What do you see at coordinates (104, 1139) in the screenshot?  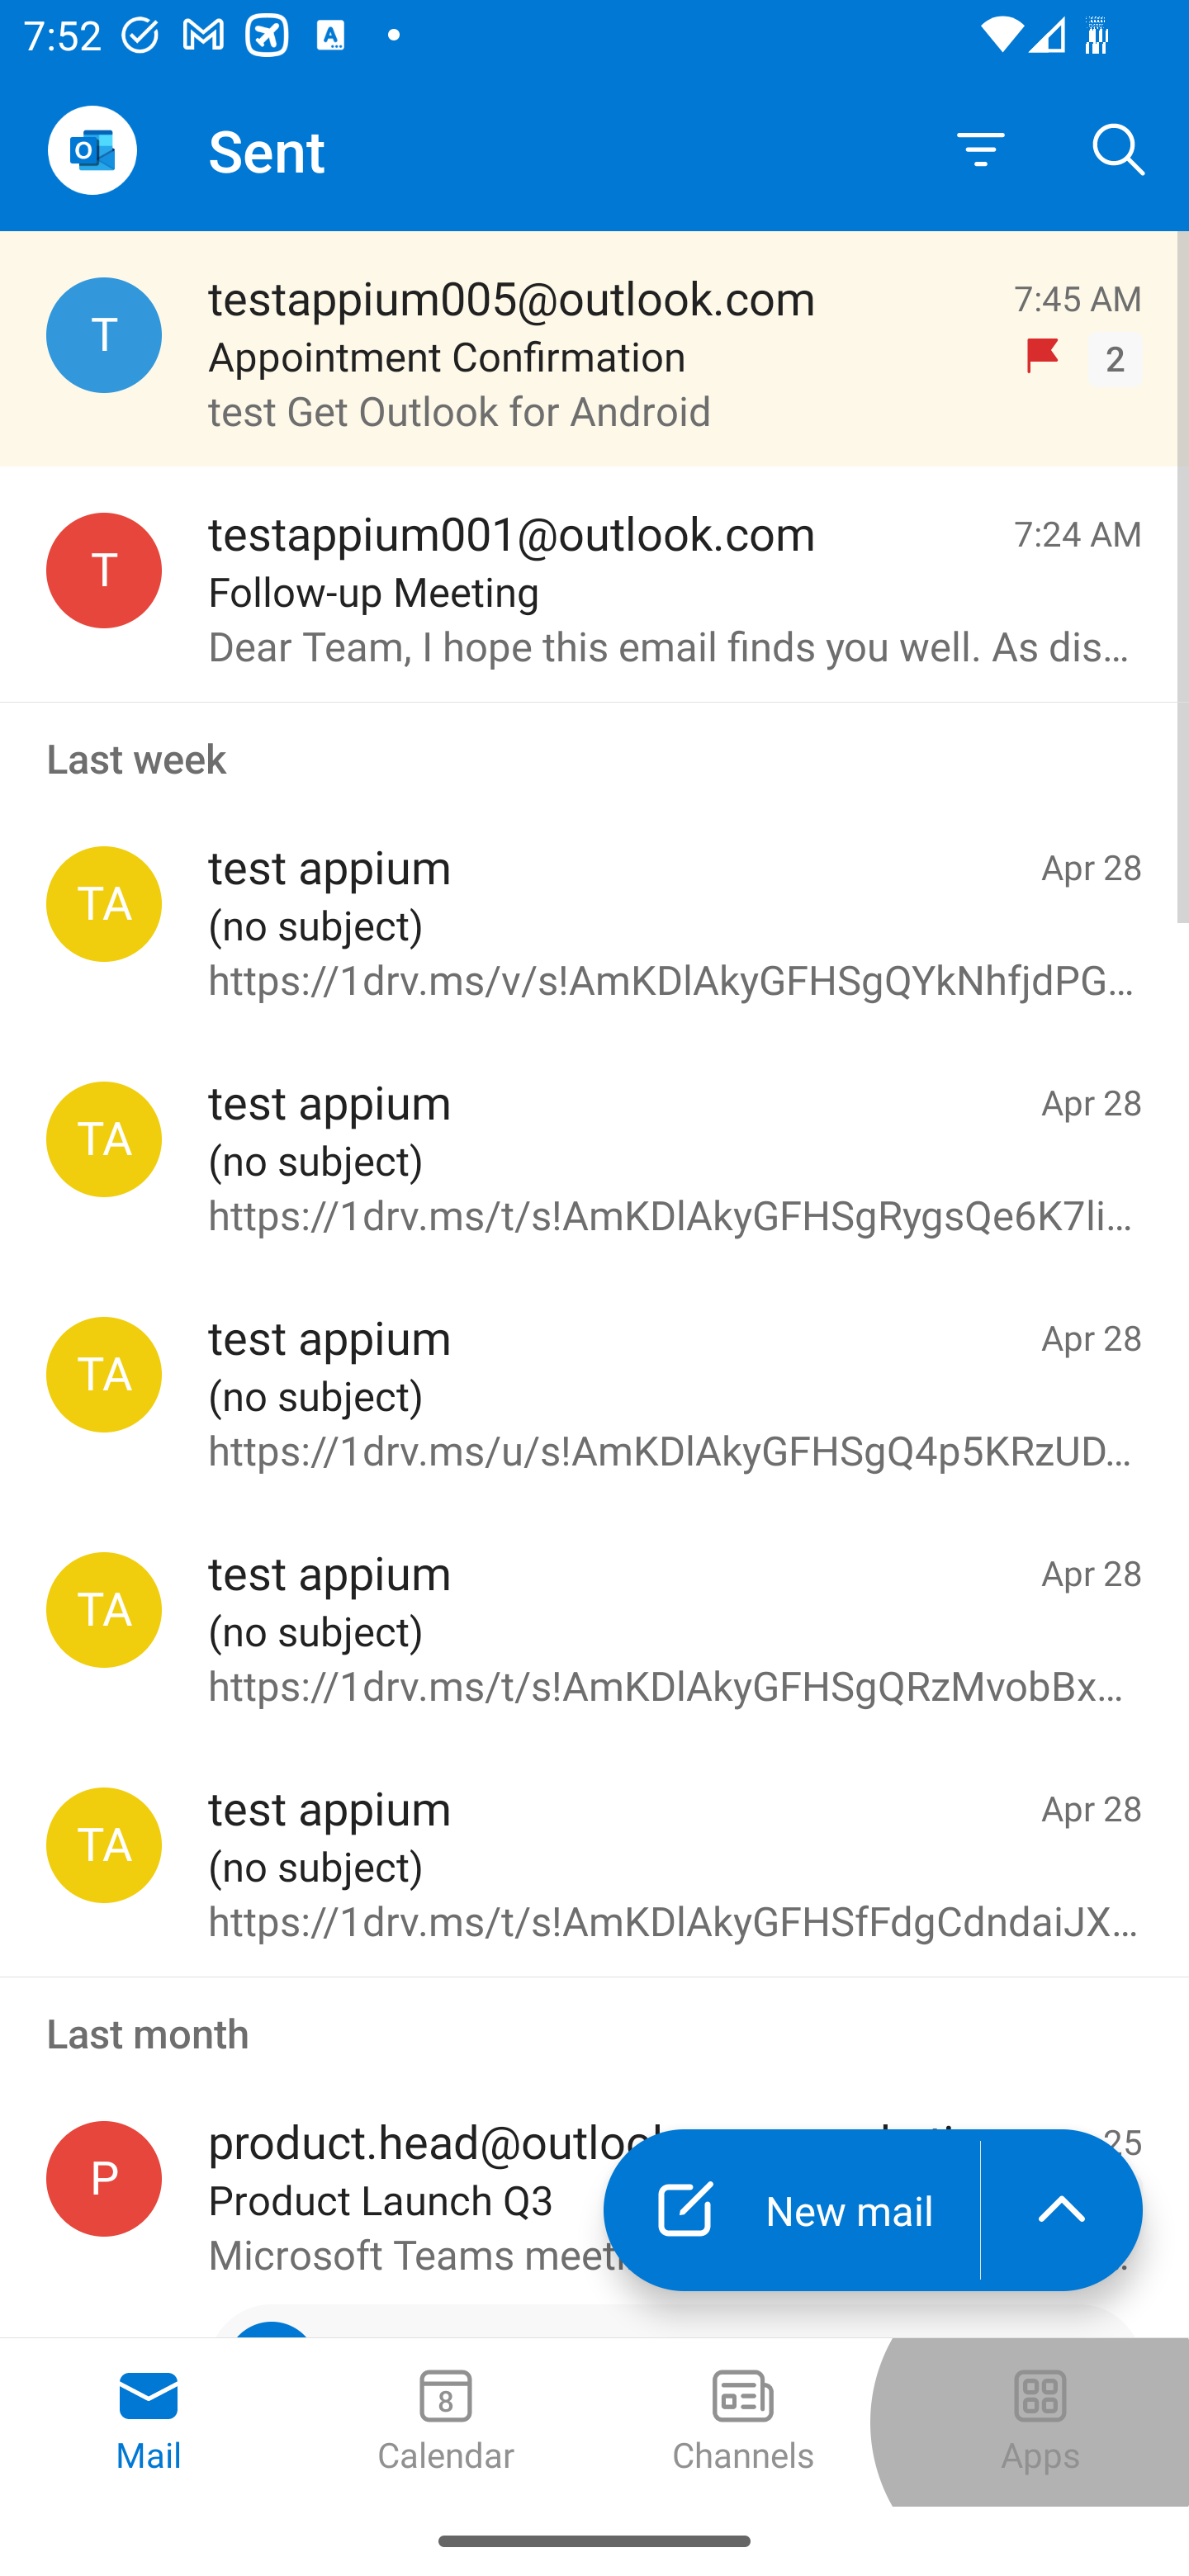 I see `test appium, testappium002@gmail.com` at bounding box center [104, 1139].